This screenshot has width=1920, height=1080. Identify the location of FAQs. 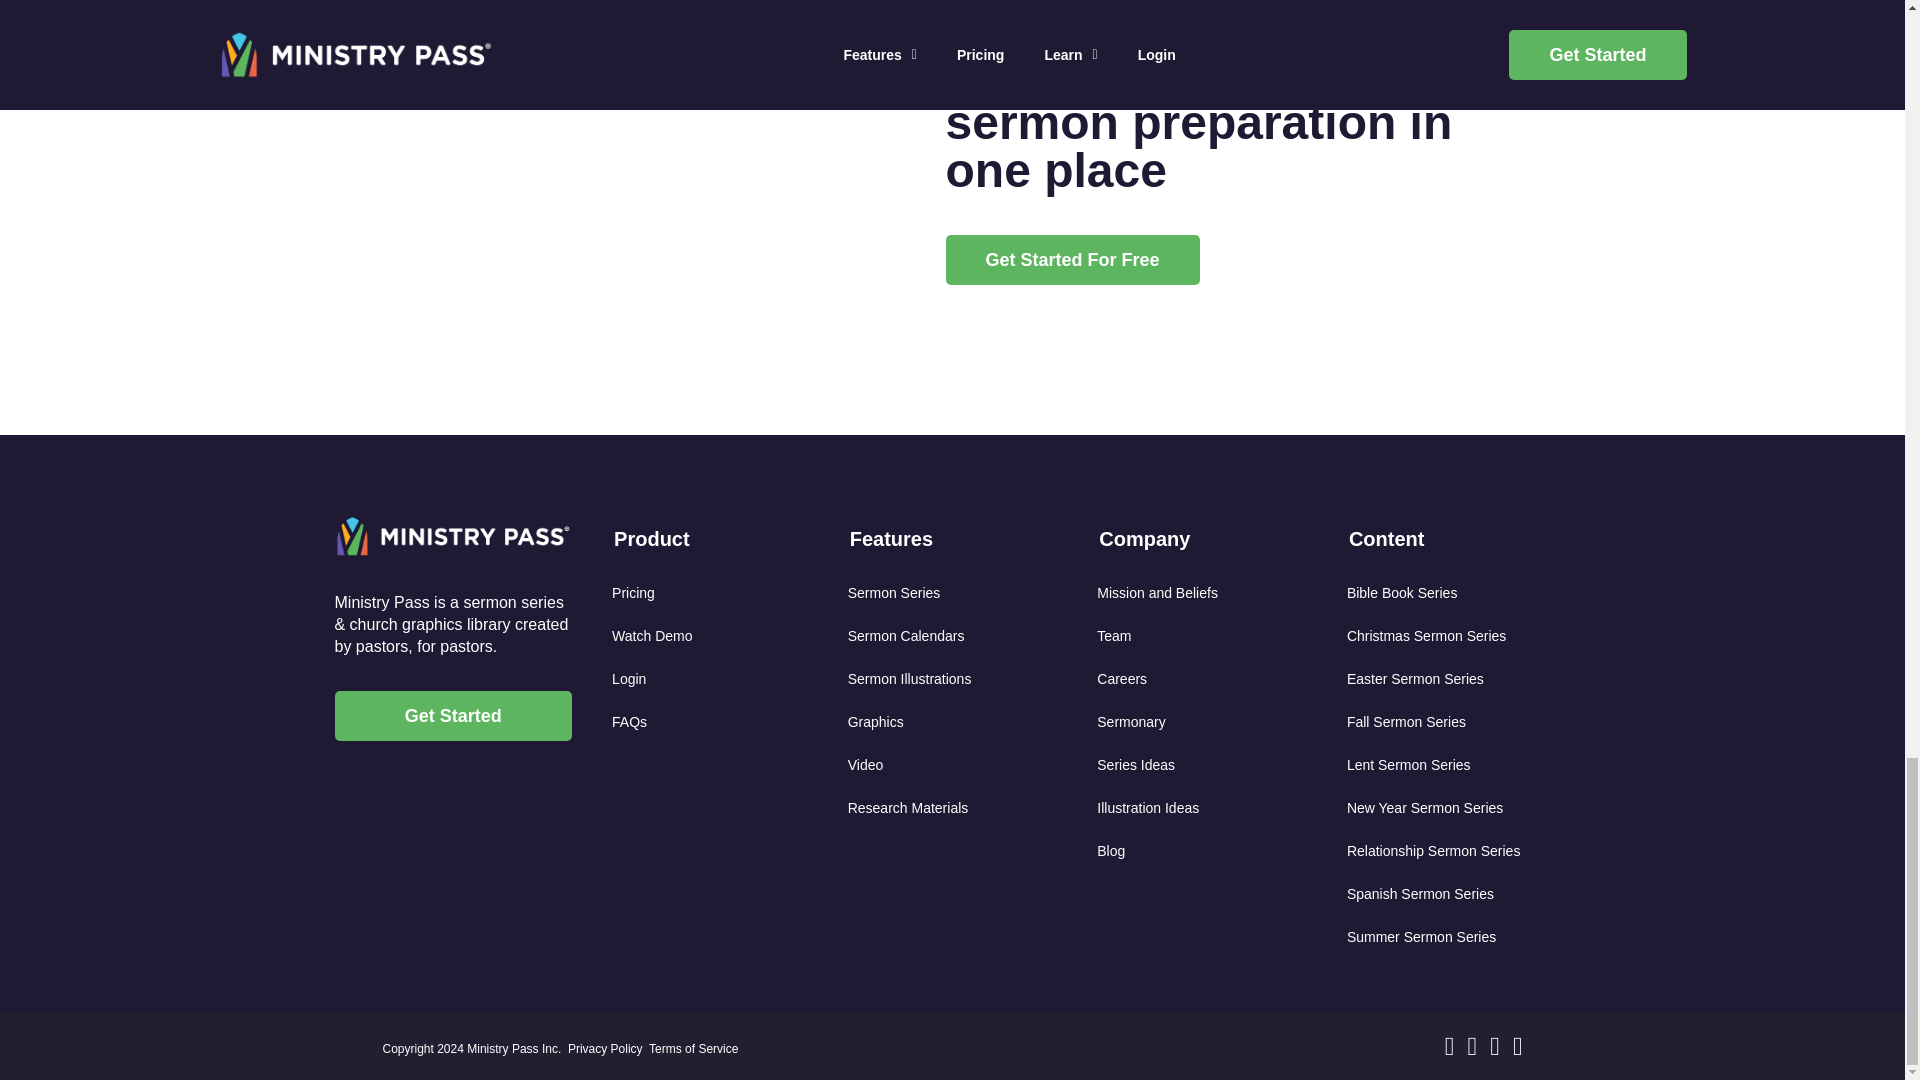
(724, 724).